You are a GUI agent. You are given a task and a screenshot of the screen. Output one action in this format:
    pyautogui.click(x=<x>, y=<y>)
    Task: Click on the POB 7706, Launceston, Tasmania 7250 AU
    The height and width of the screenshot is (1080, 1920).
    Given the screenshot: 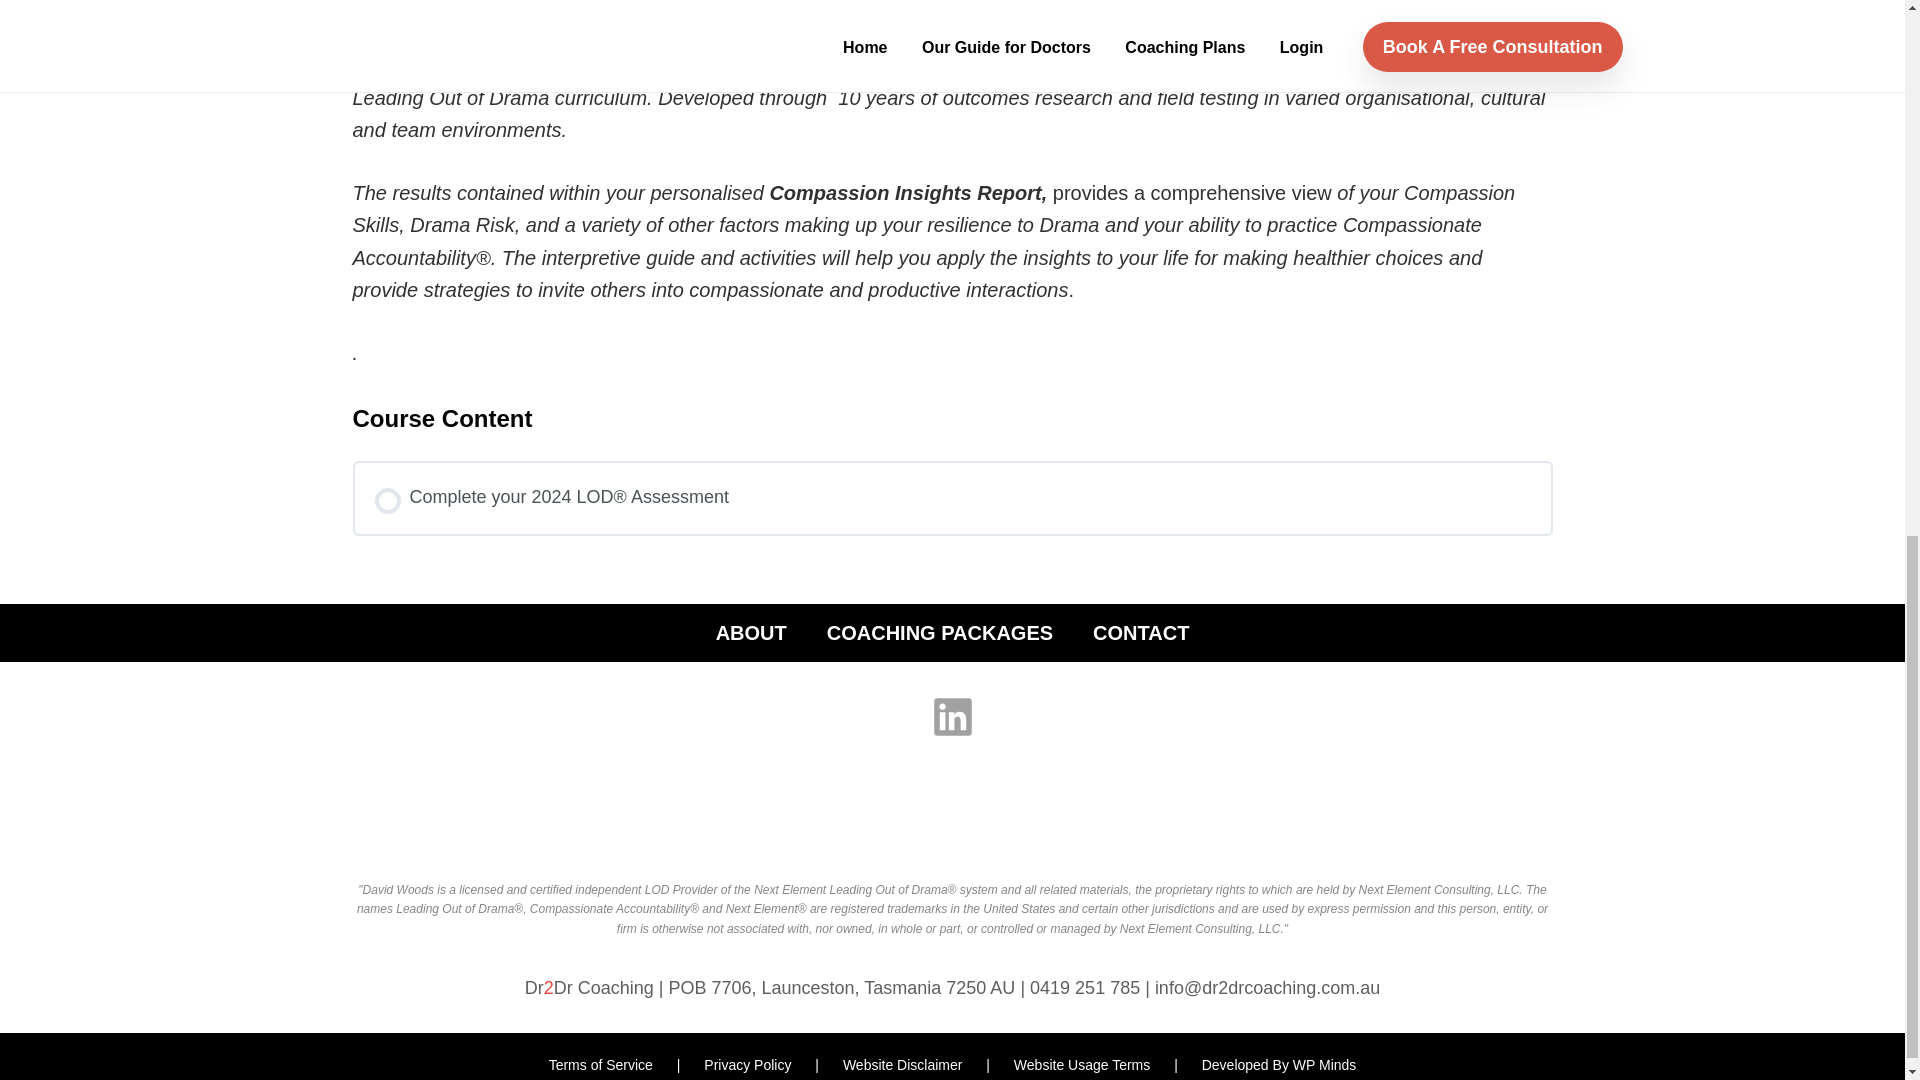 What is the action you would take?
    pyautogui.click(x=844, y=988)
    